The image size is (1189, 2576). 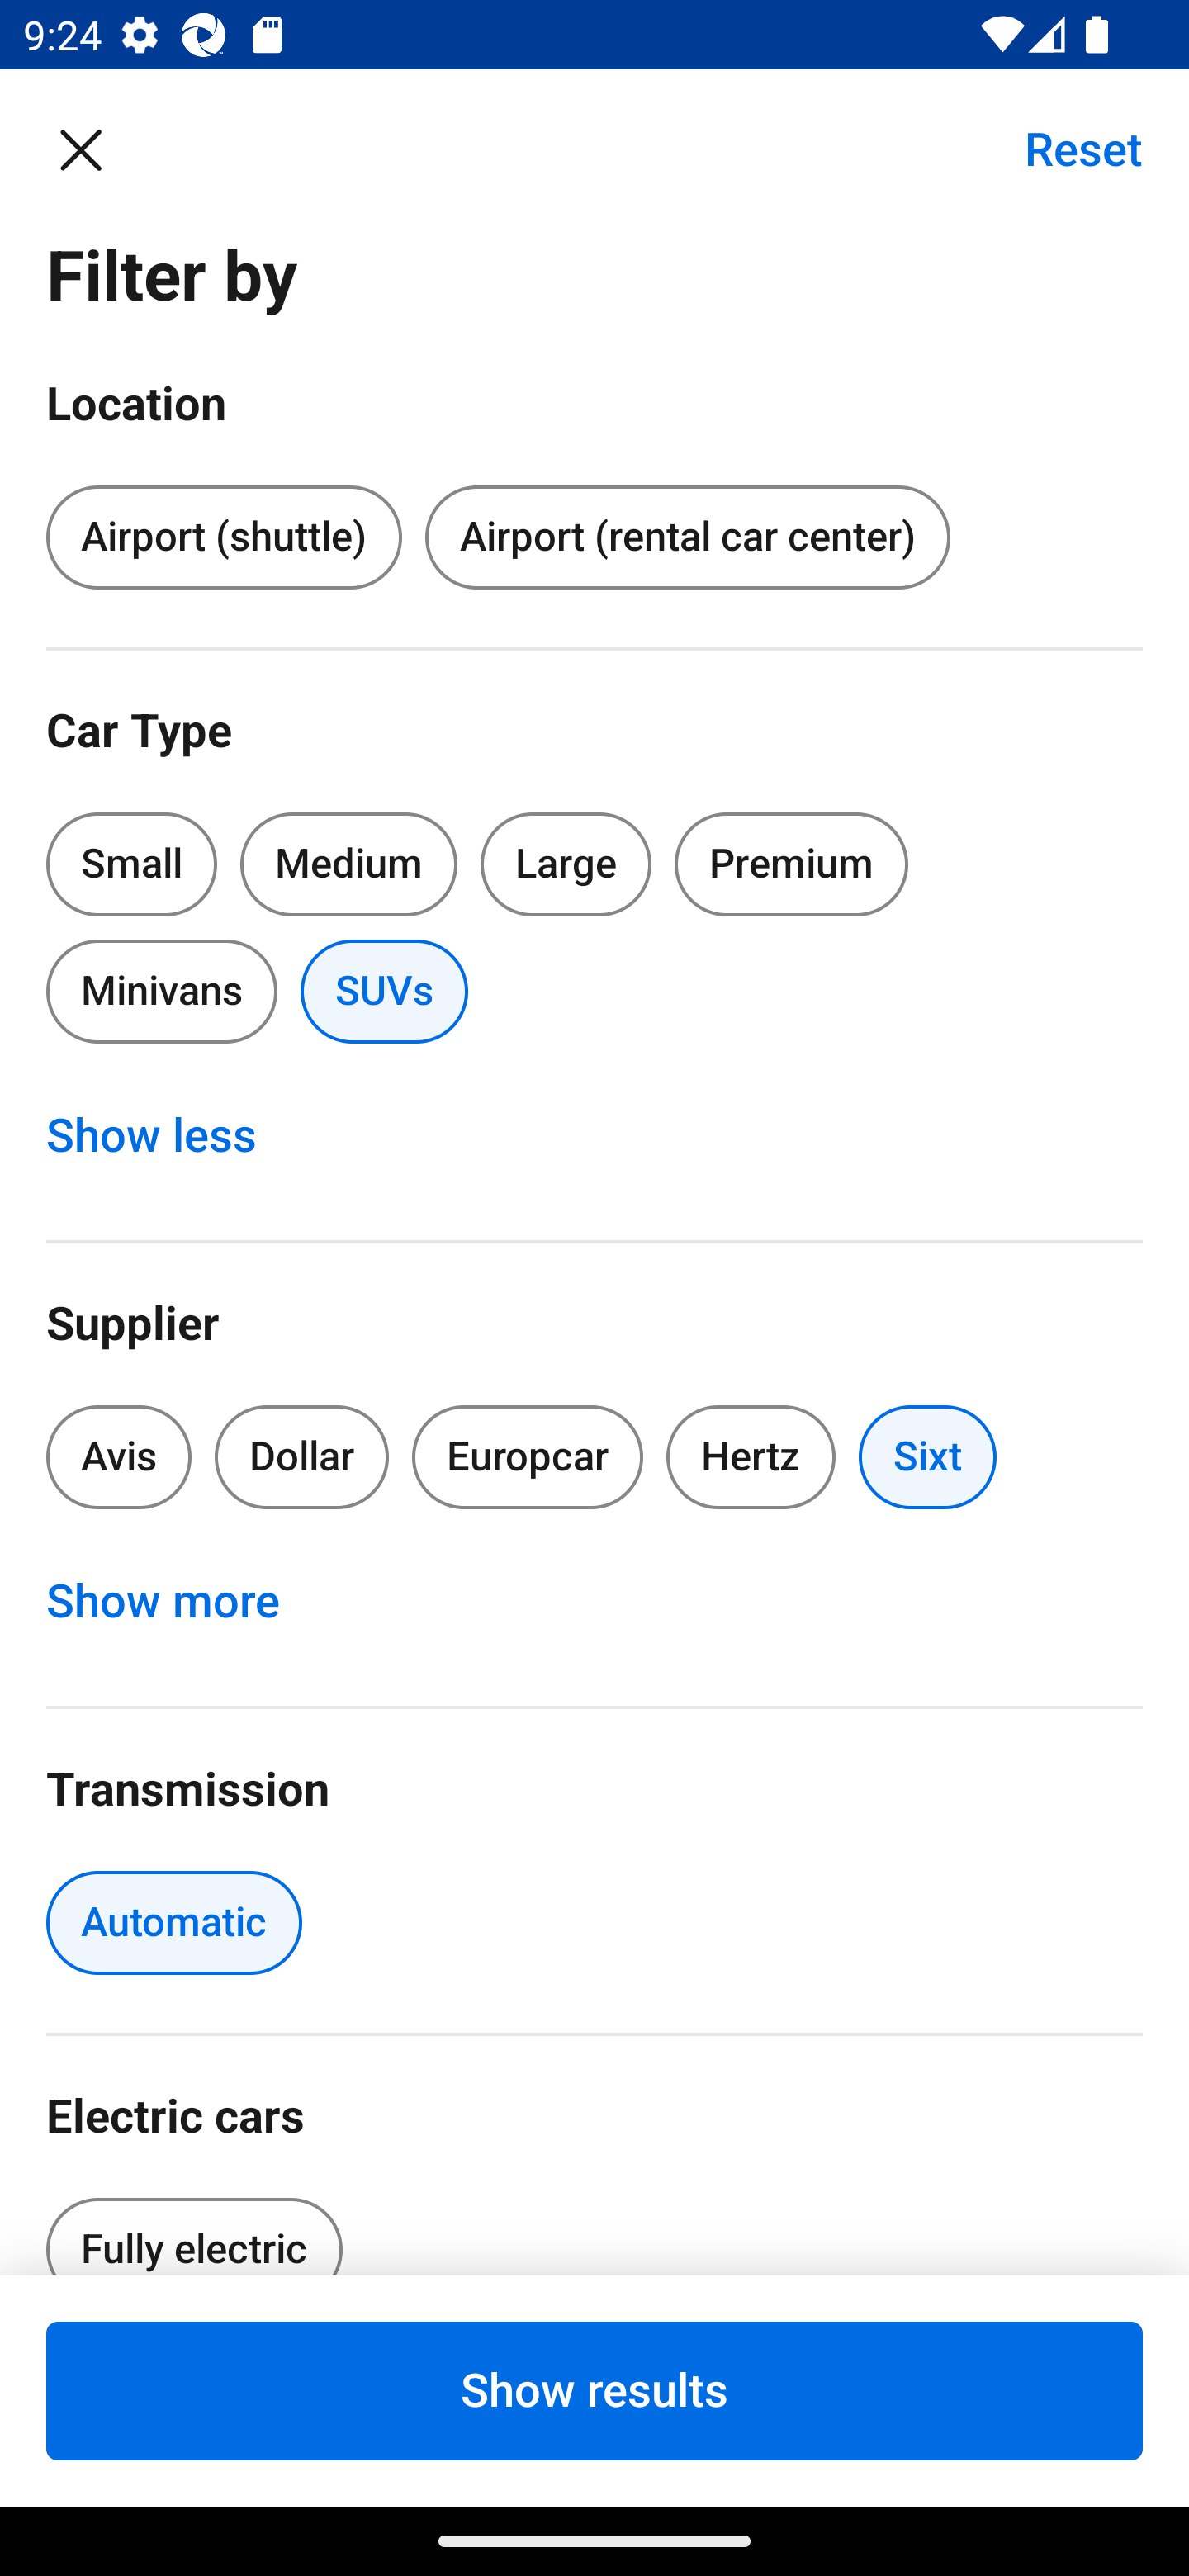 What do you see at coordinates (751, 1458) in the screenshot?
I see `Hertz` at bounding box center [751, 1458].